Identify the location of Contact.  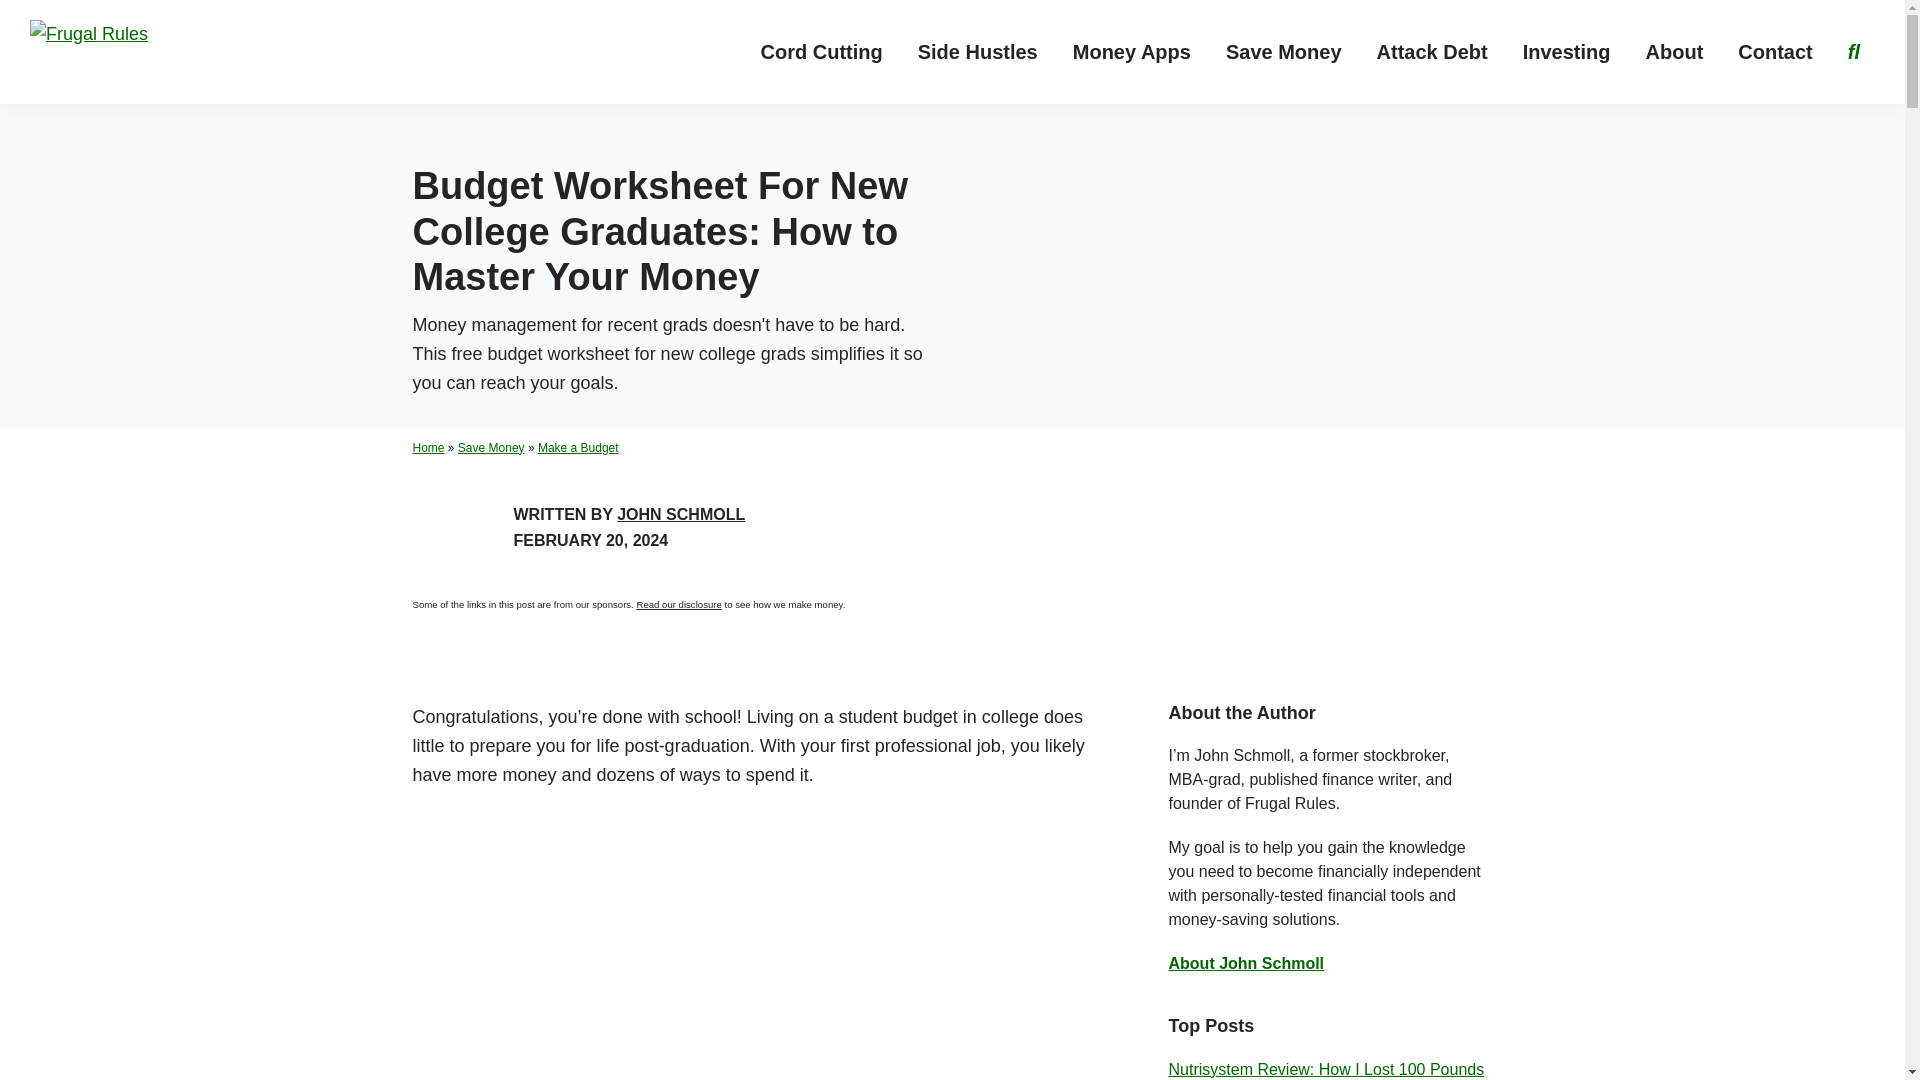
(1774, 52).